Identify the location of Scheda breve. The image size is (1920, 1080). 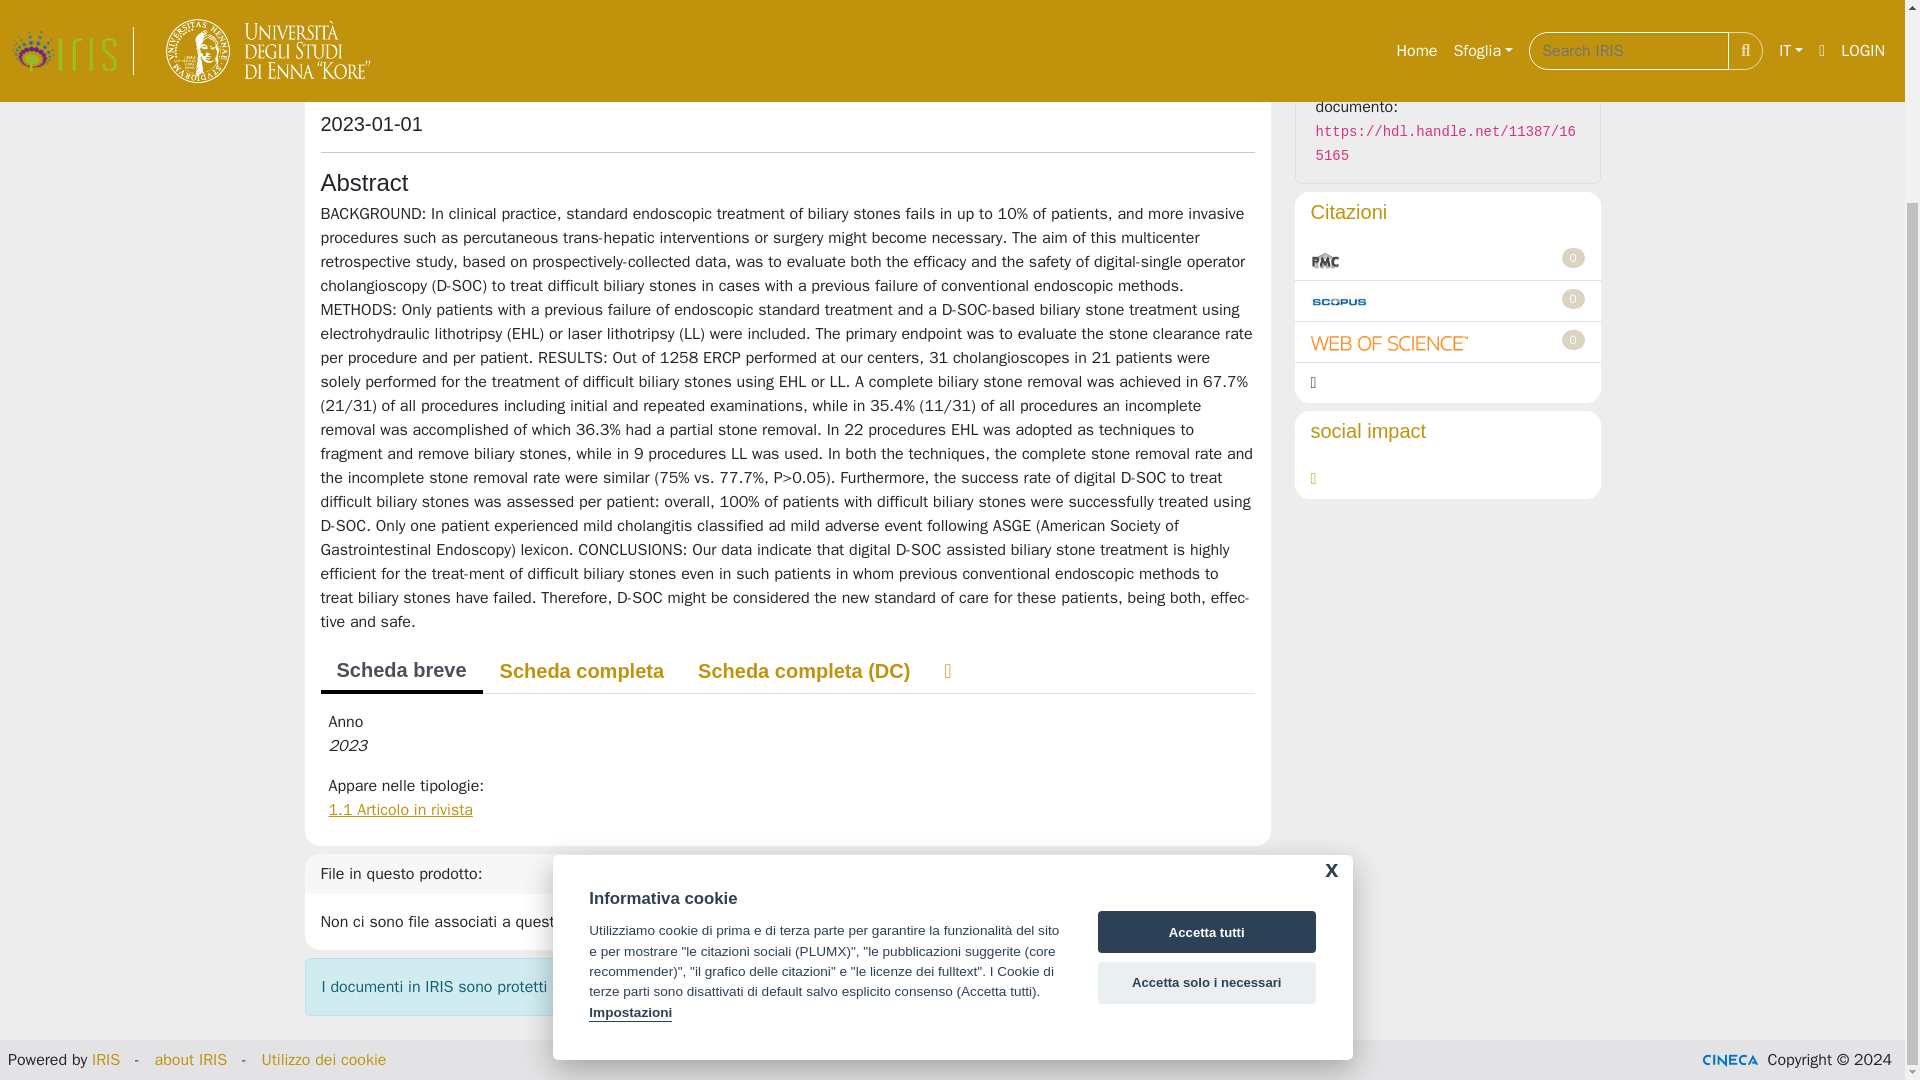
(400, 672).